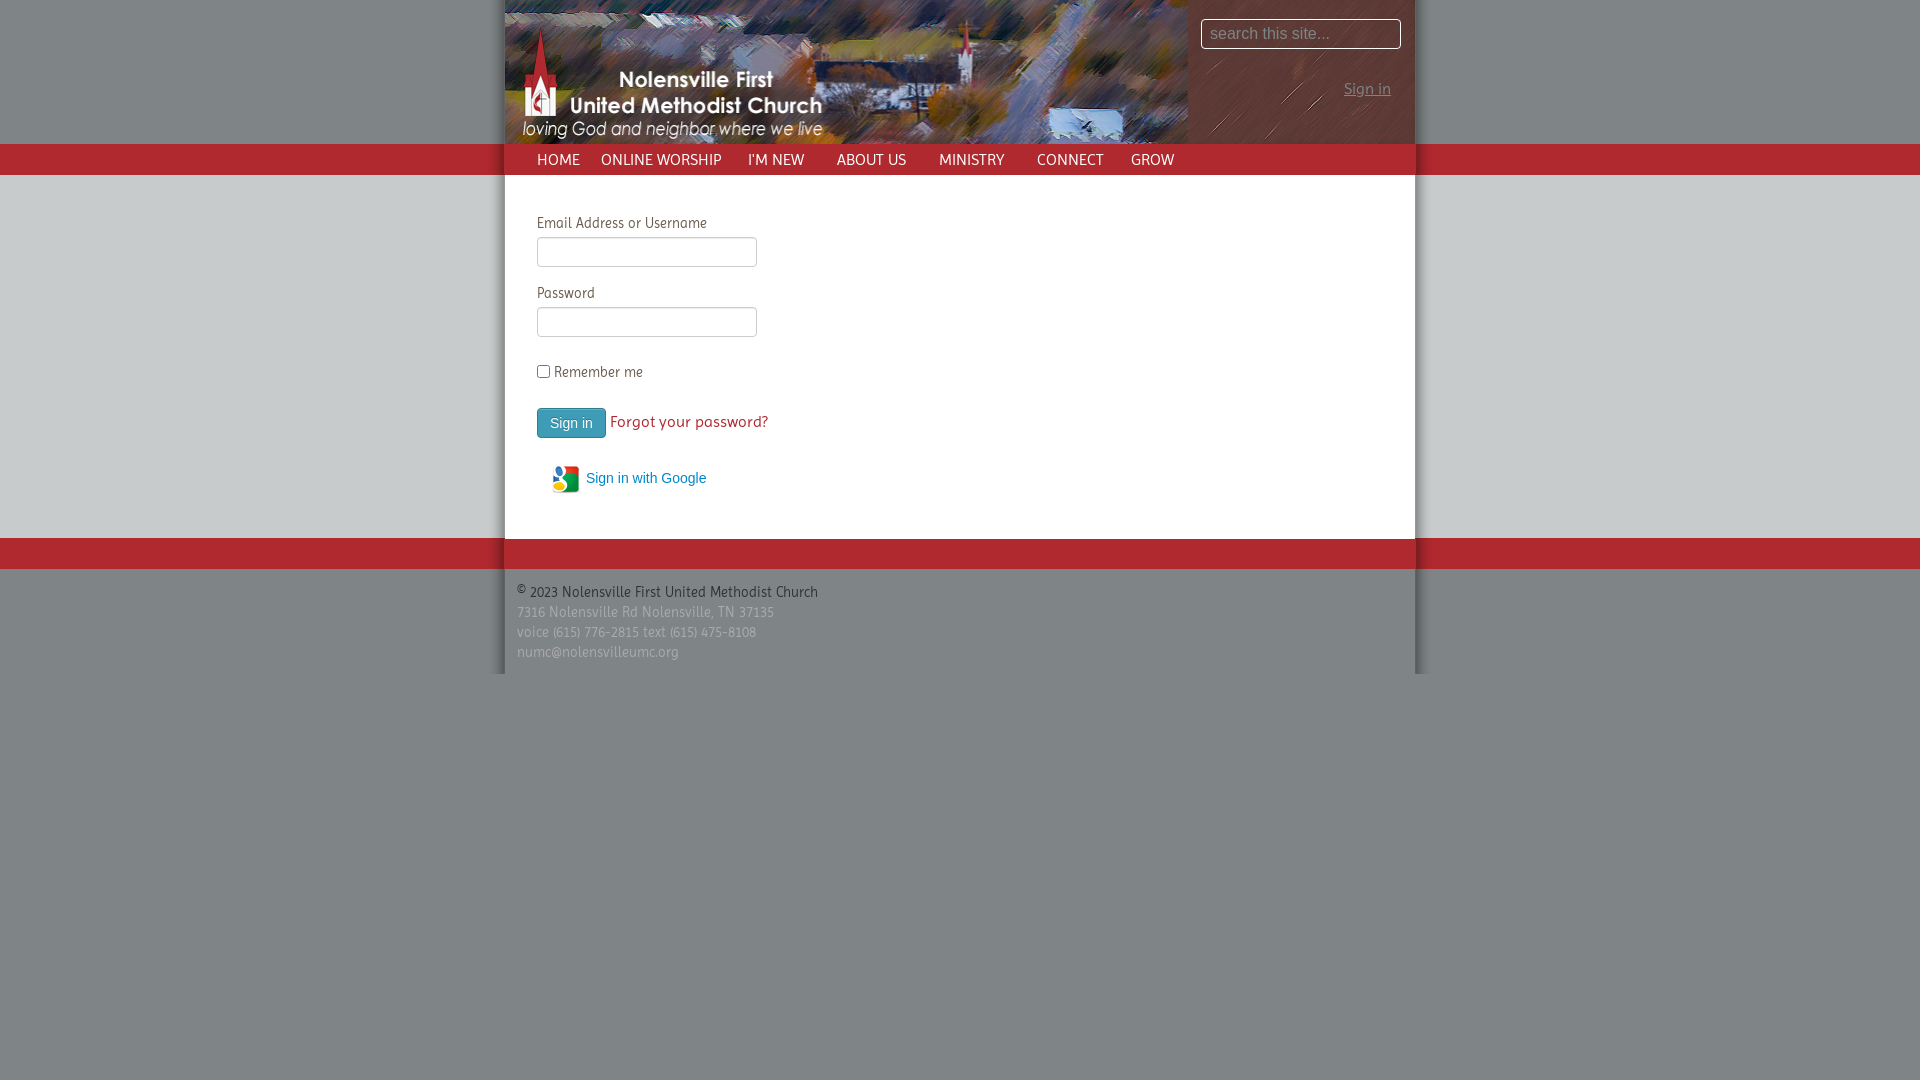 The image size is (1920, 1080). I want to click on Sign in, so click(1368, 88).